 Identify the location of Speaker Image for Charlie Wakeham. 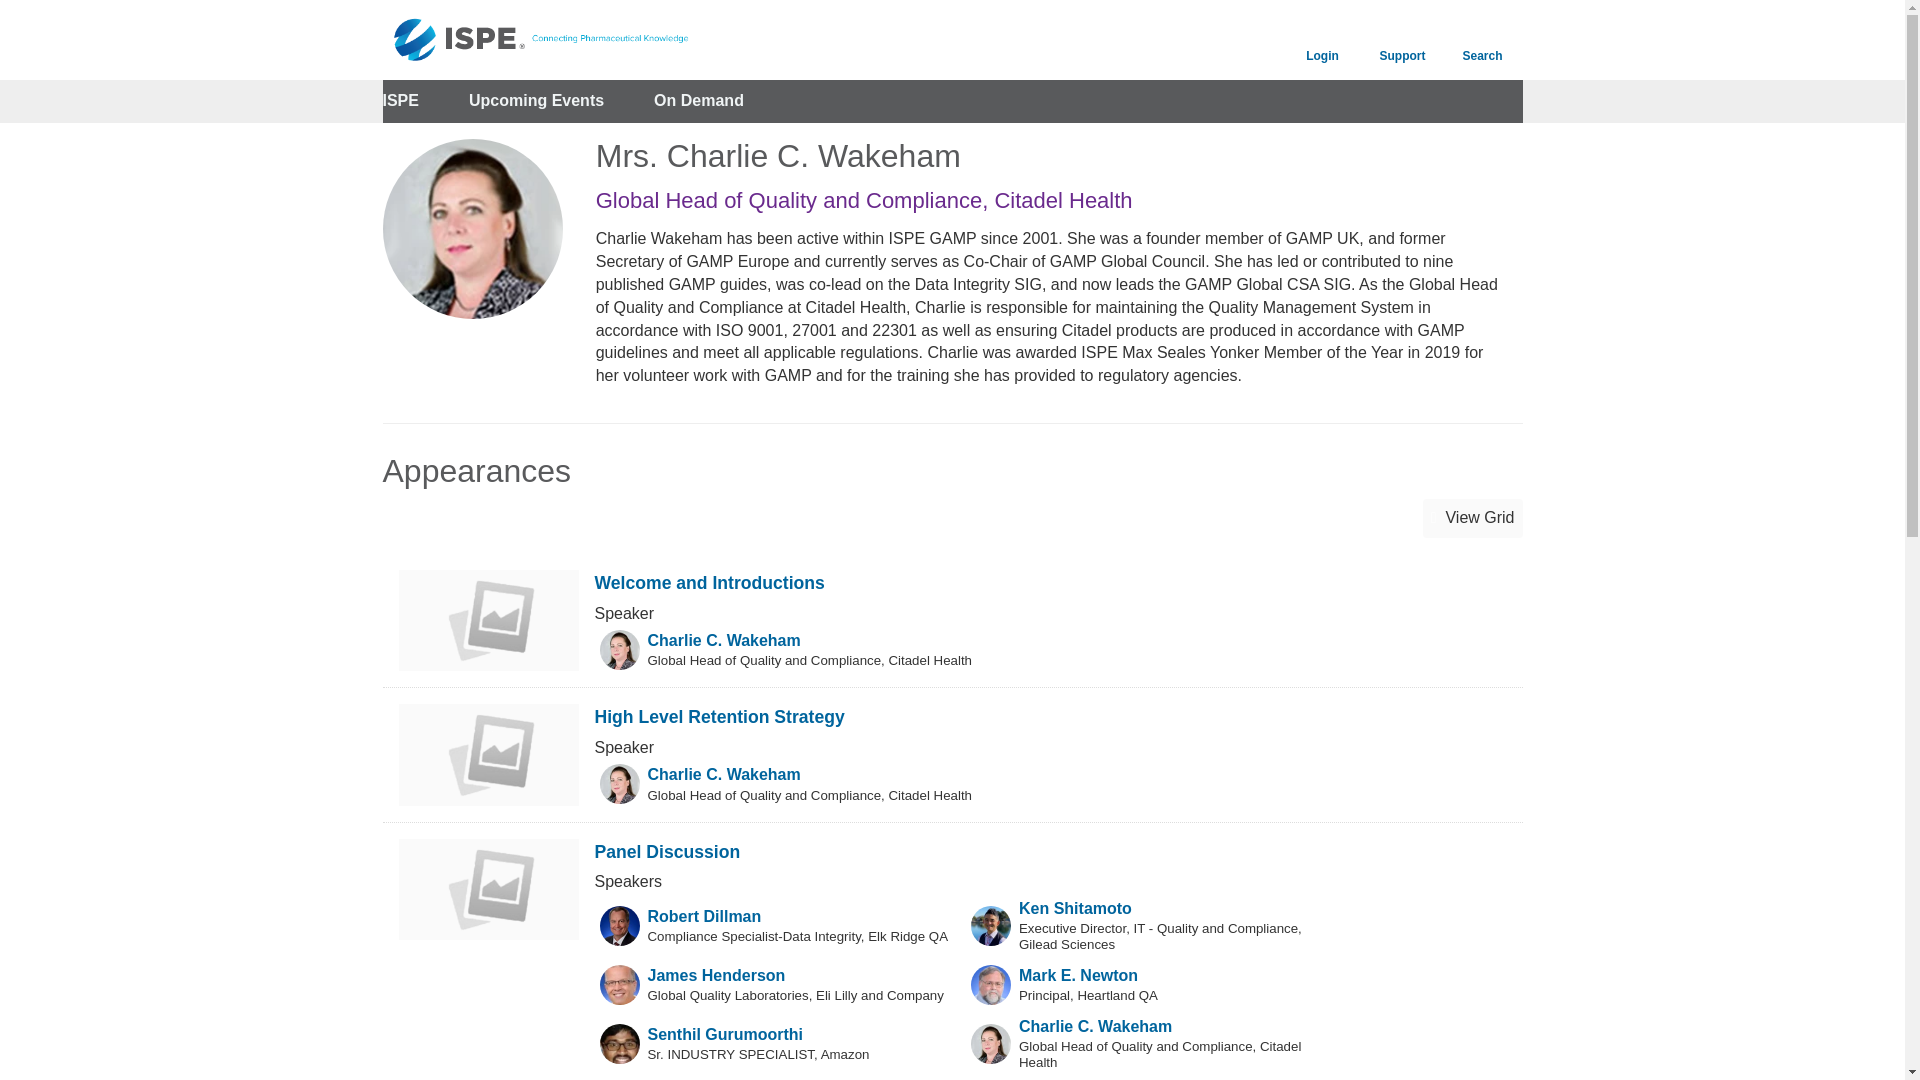
(619, 783).